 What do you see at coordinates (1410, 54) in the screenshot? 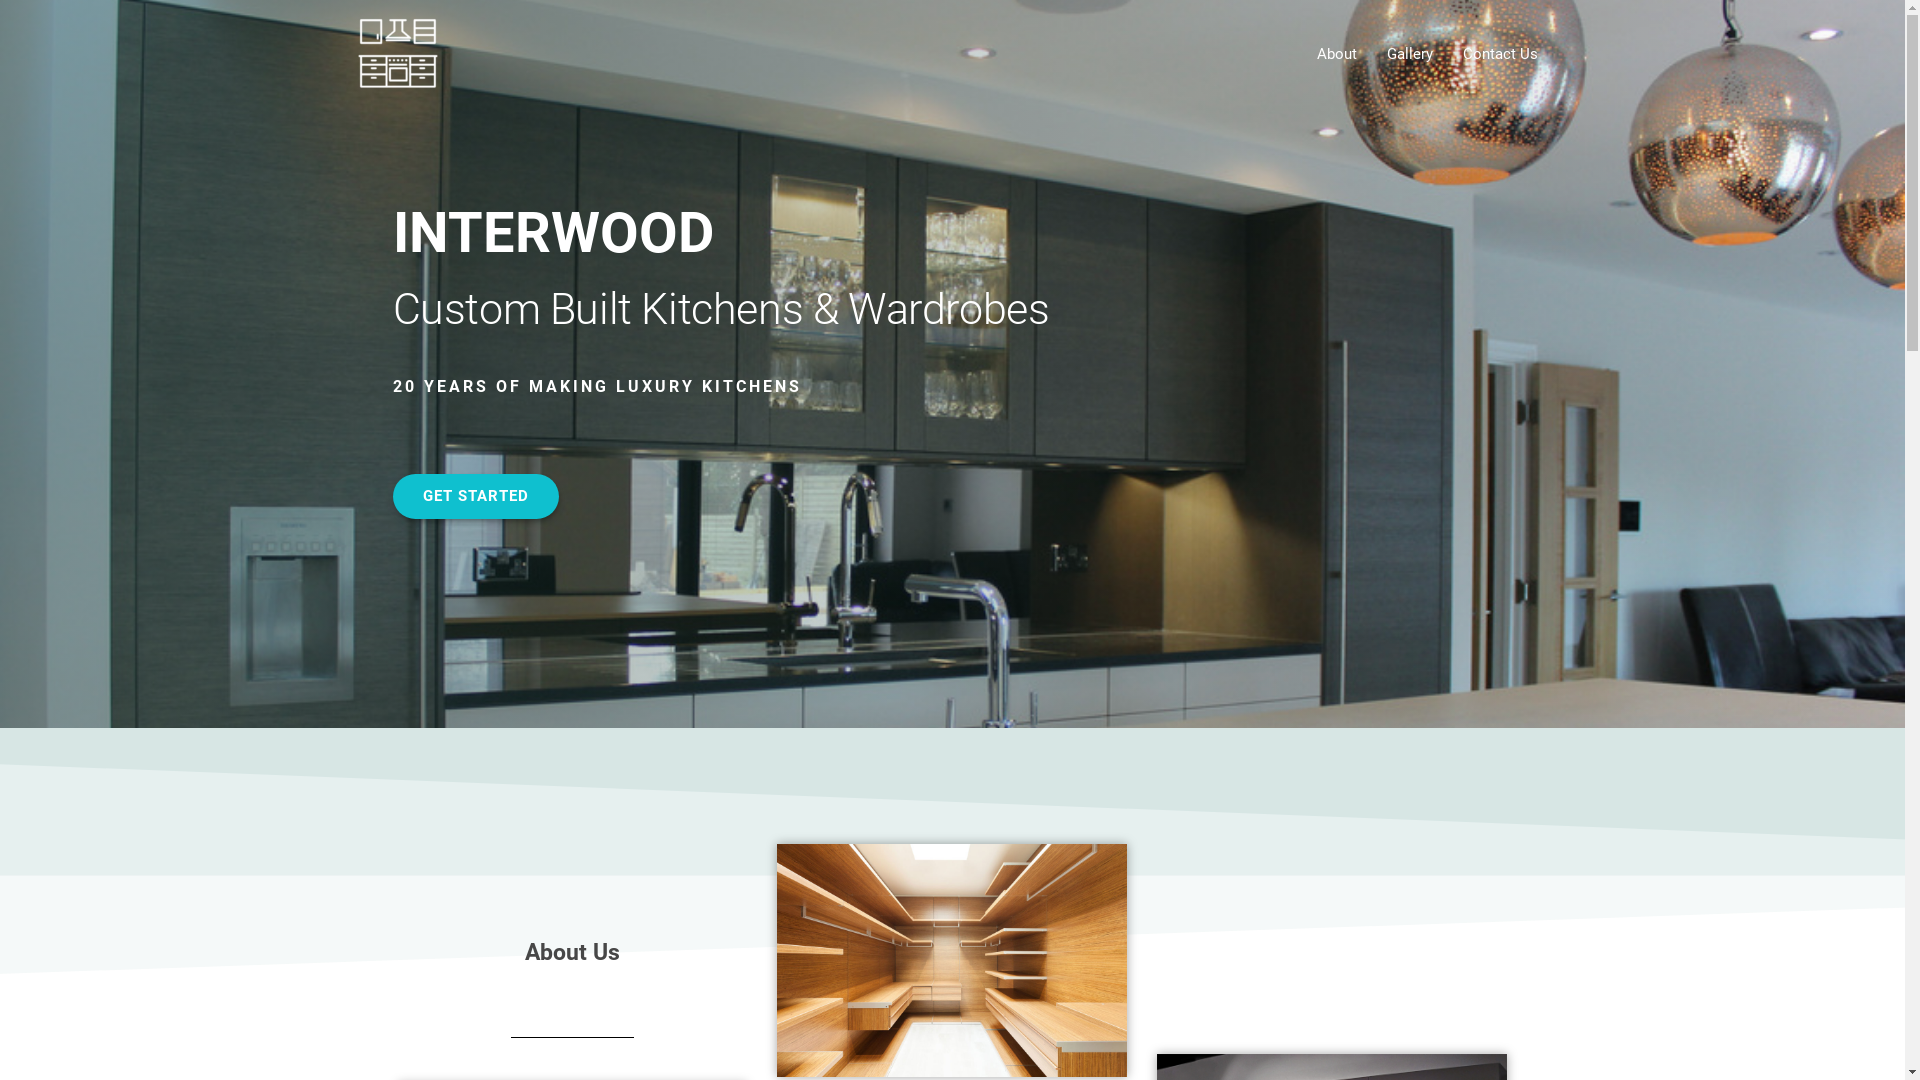
I see `Gallery` at bounding box center [1410, 54].